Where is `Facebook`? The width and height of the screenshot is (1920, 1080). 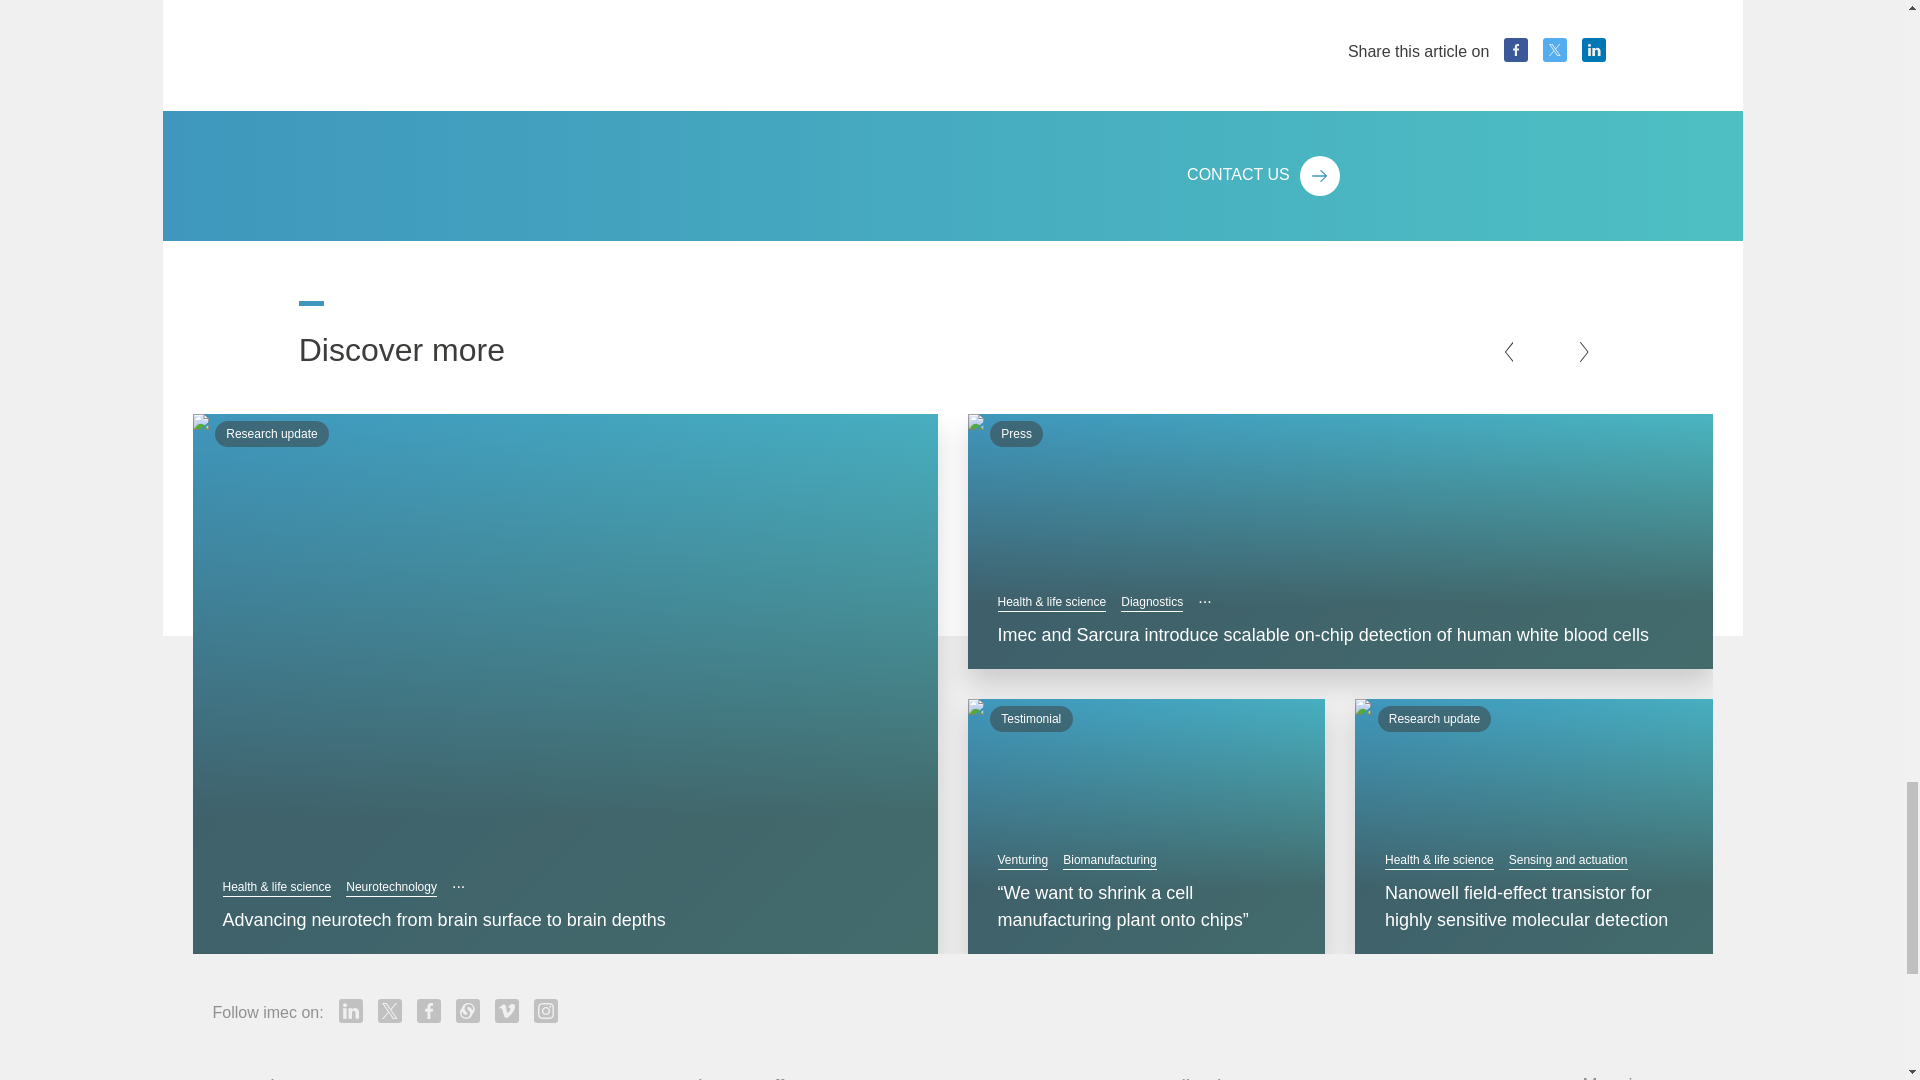
Facebook is located at coordinates (1516, 49).